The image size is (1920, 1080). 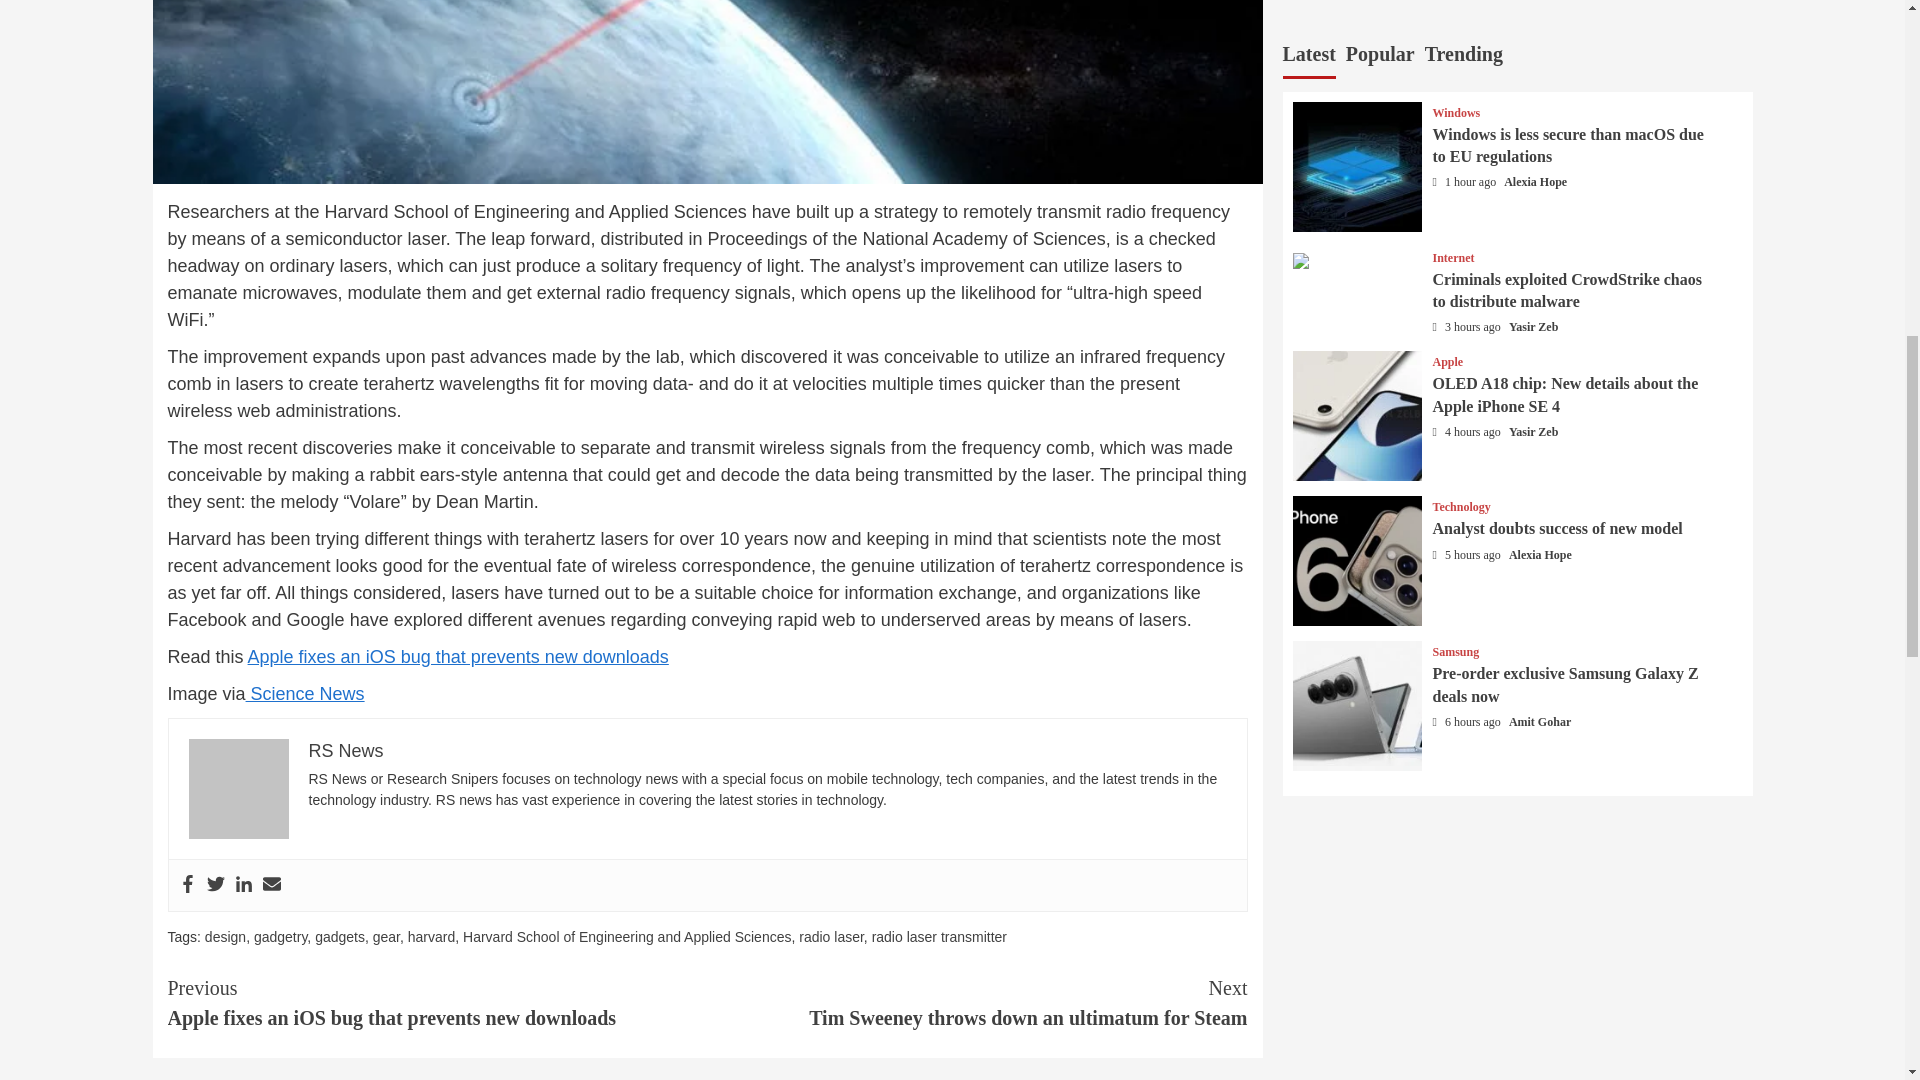 What do you see at coordinates (344, 750) in the screenshot?
I see `RS News` at bounding box center [344, 750].